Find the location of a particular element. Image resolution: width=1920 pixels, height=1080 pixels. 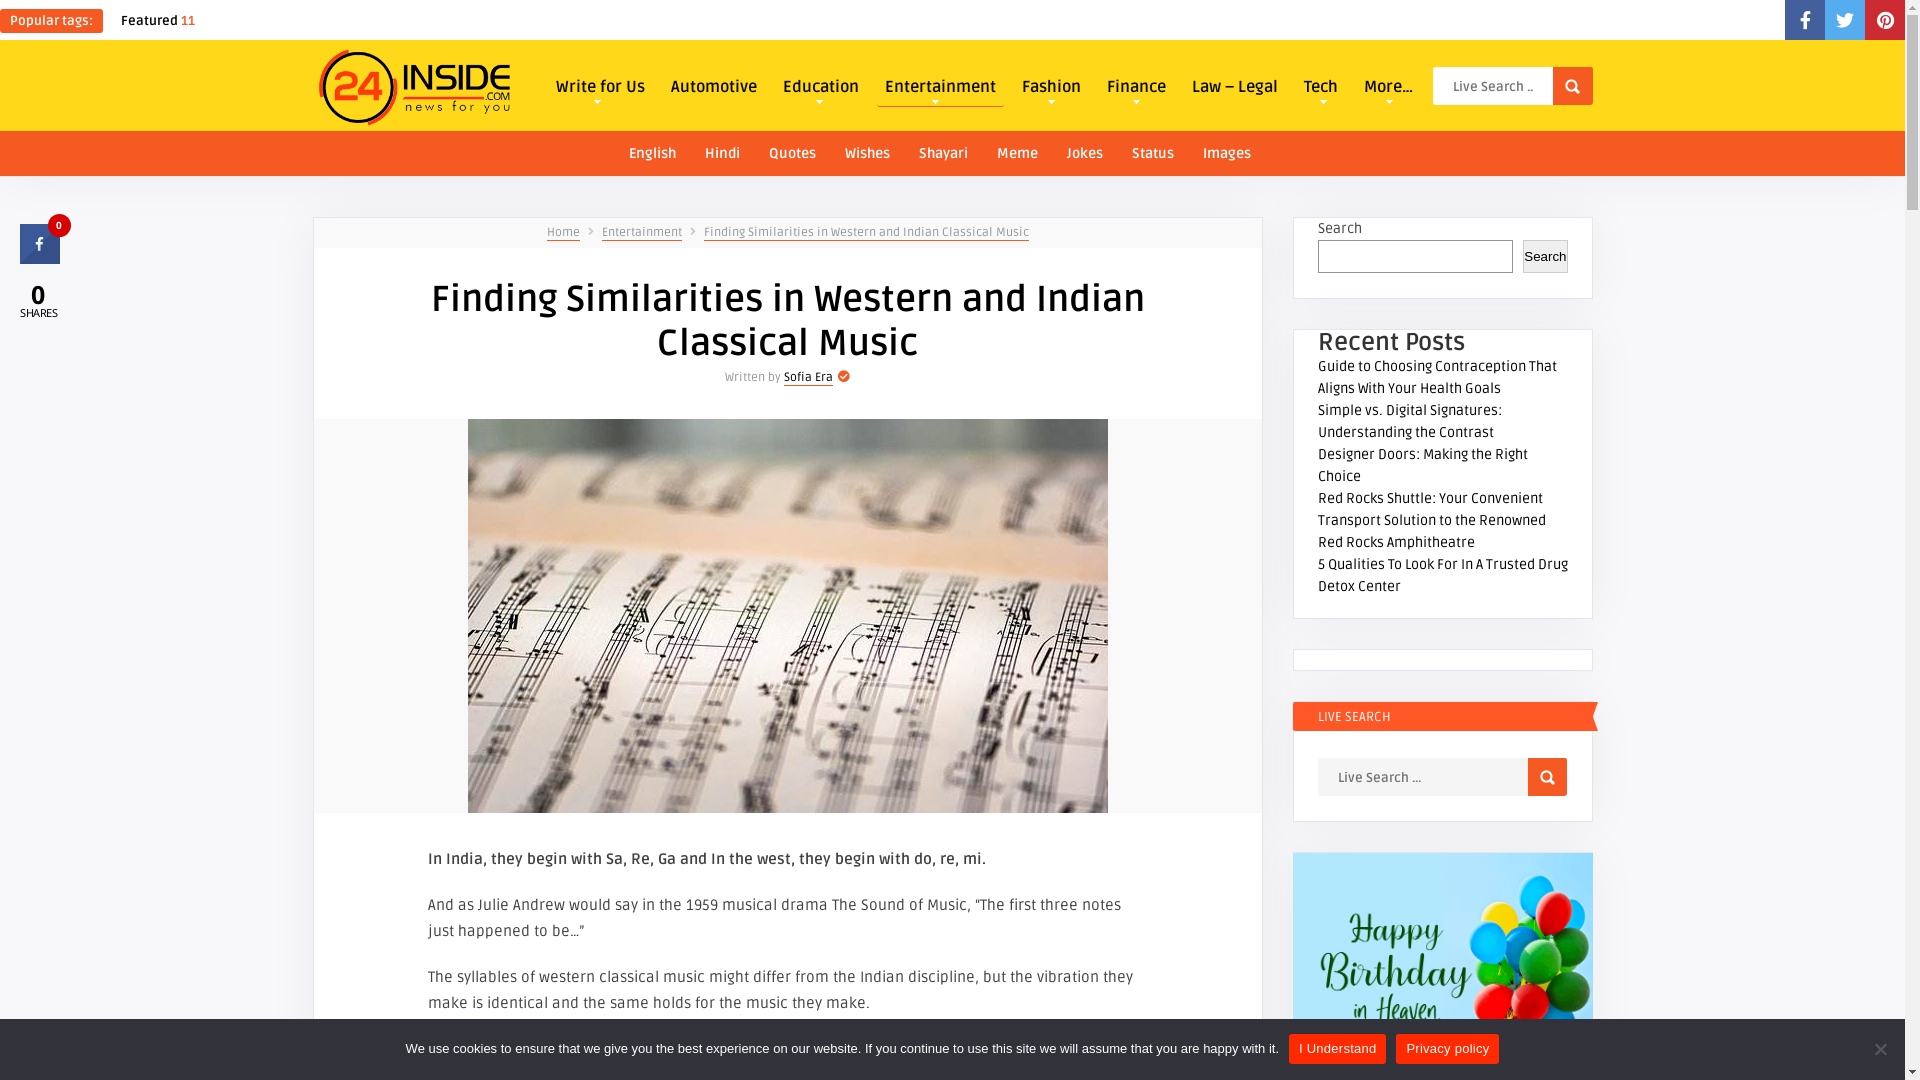

Wishes is located at coordinates (868, 152).